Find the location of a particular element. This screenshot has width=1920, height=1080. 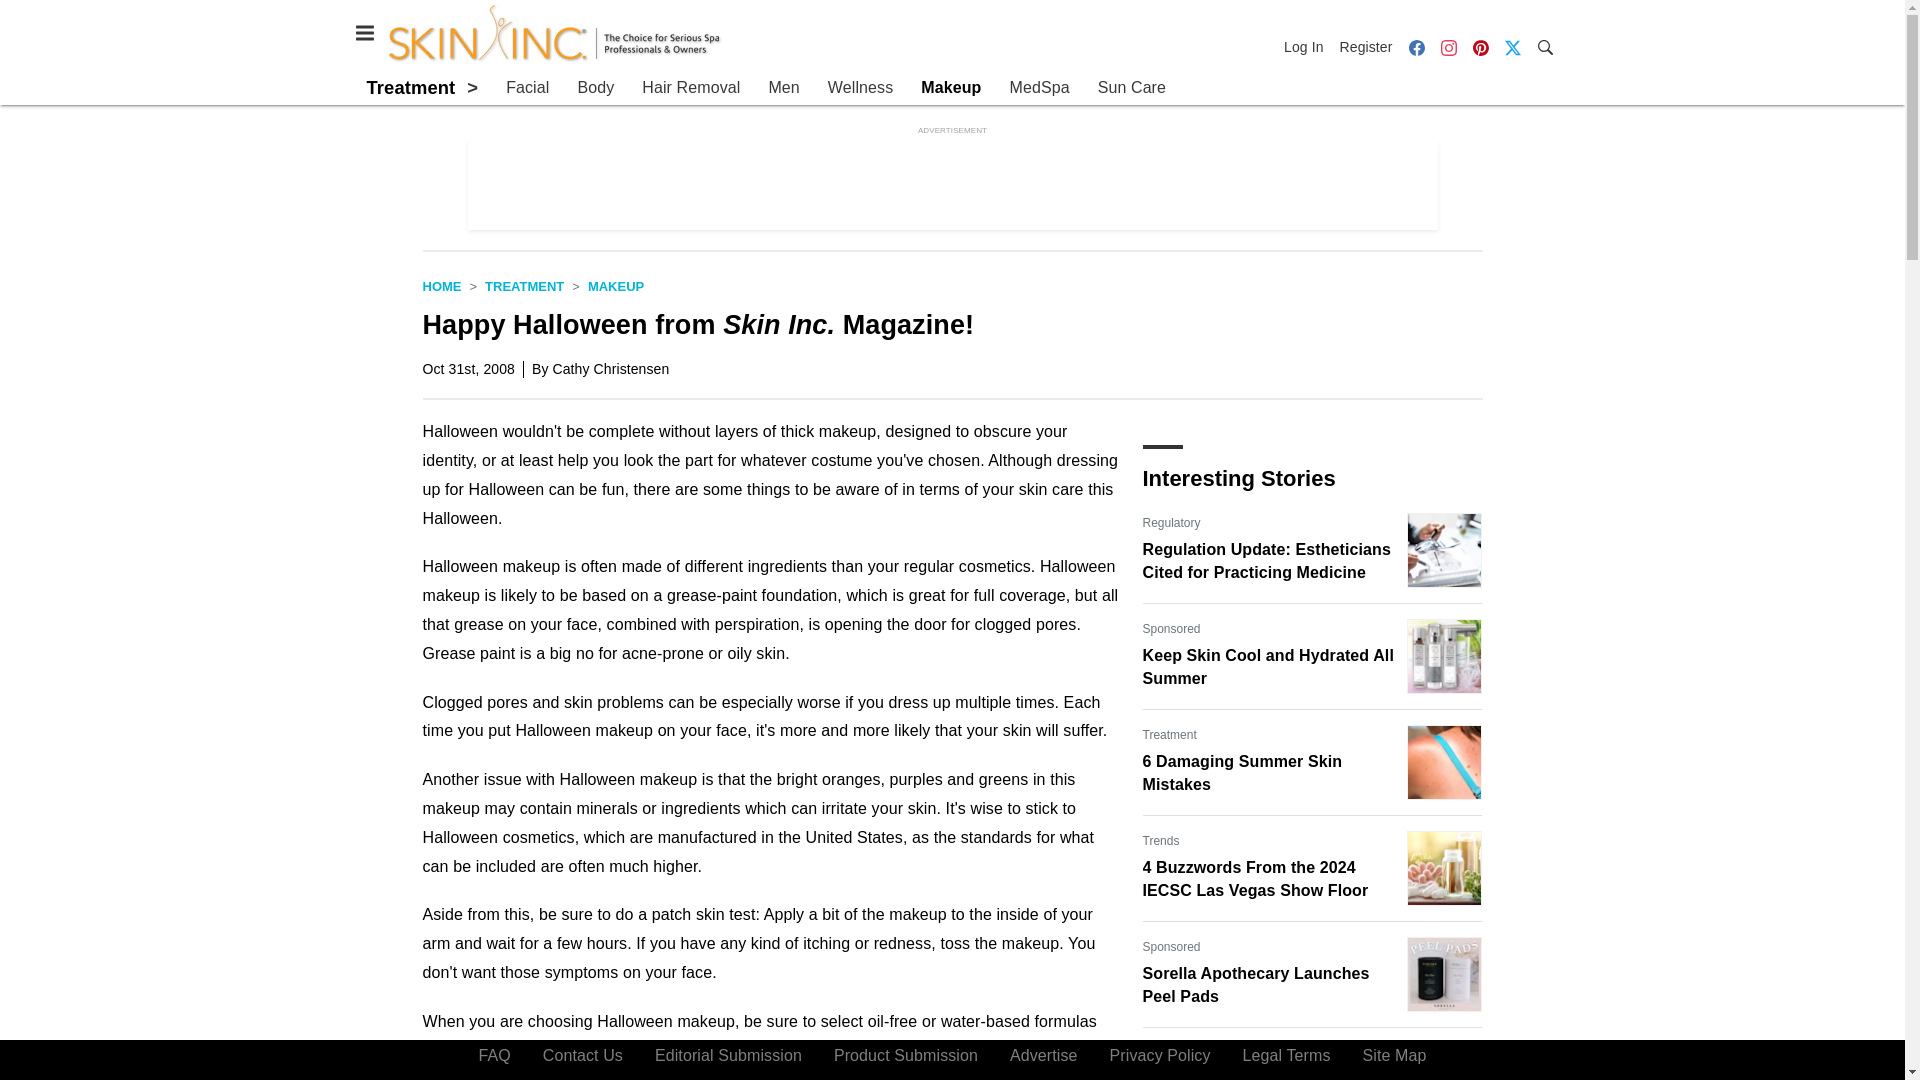

Sponsored is located at coordinates (1171, 628).